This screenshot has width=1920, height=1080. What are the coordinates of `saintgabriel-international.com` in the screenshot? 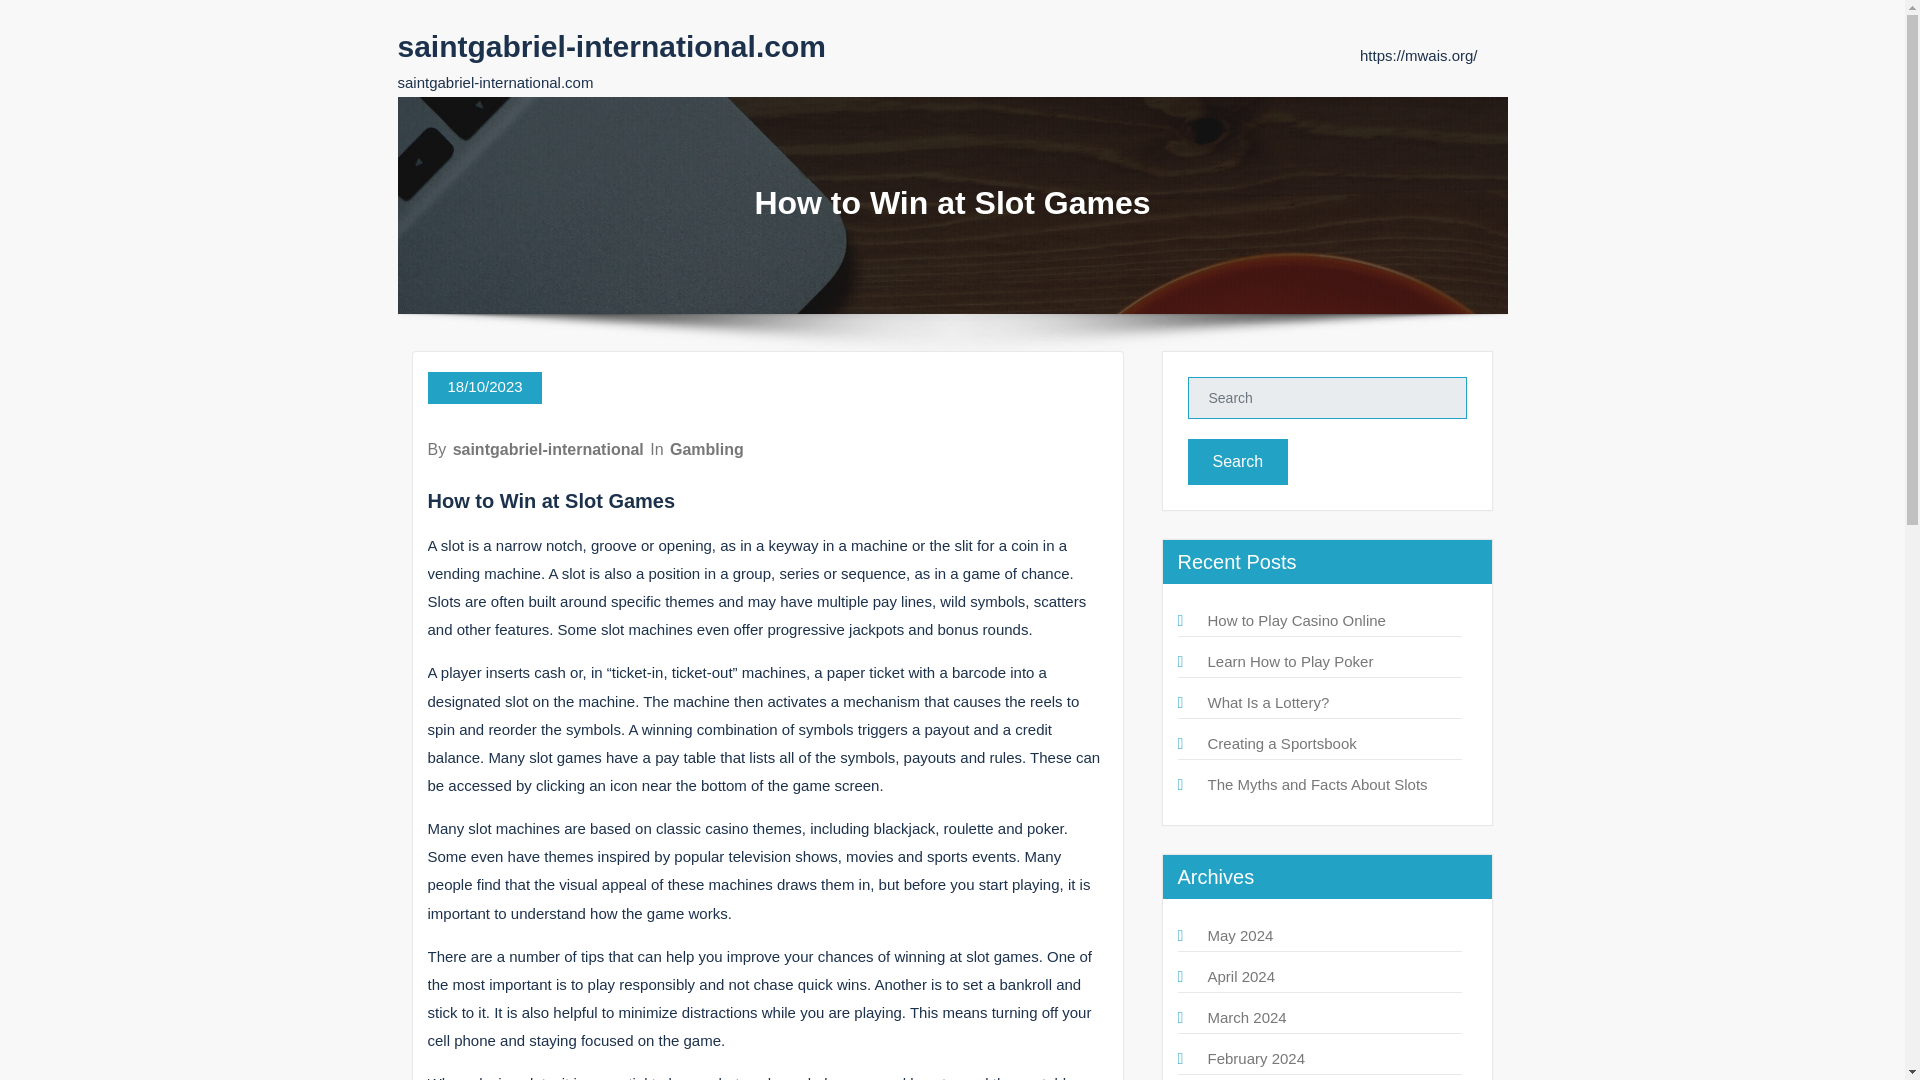 It's located at (611, 46).